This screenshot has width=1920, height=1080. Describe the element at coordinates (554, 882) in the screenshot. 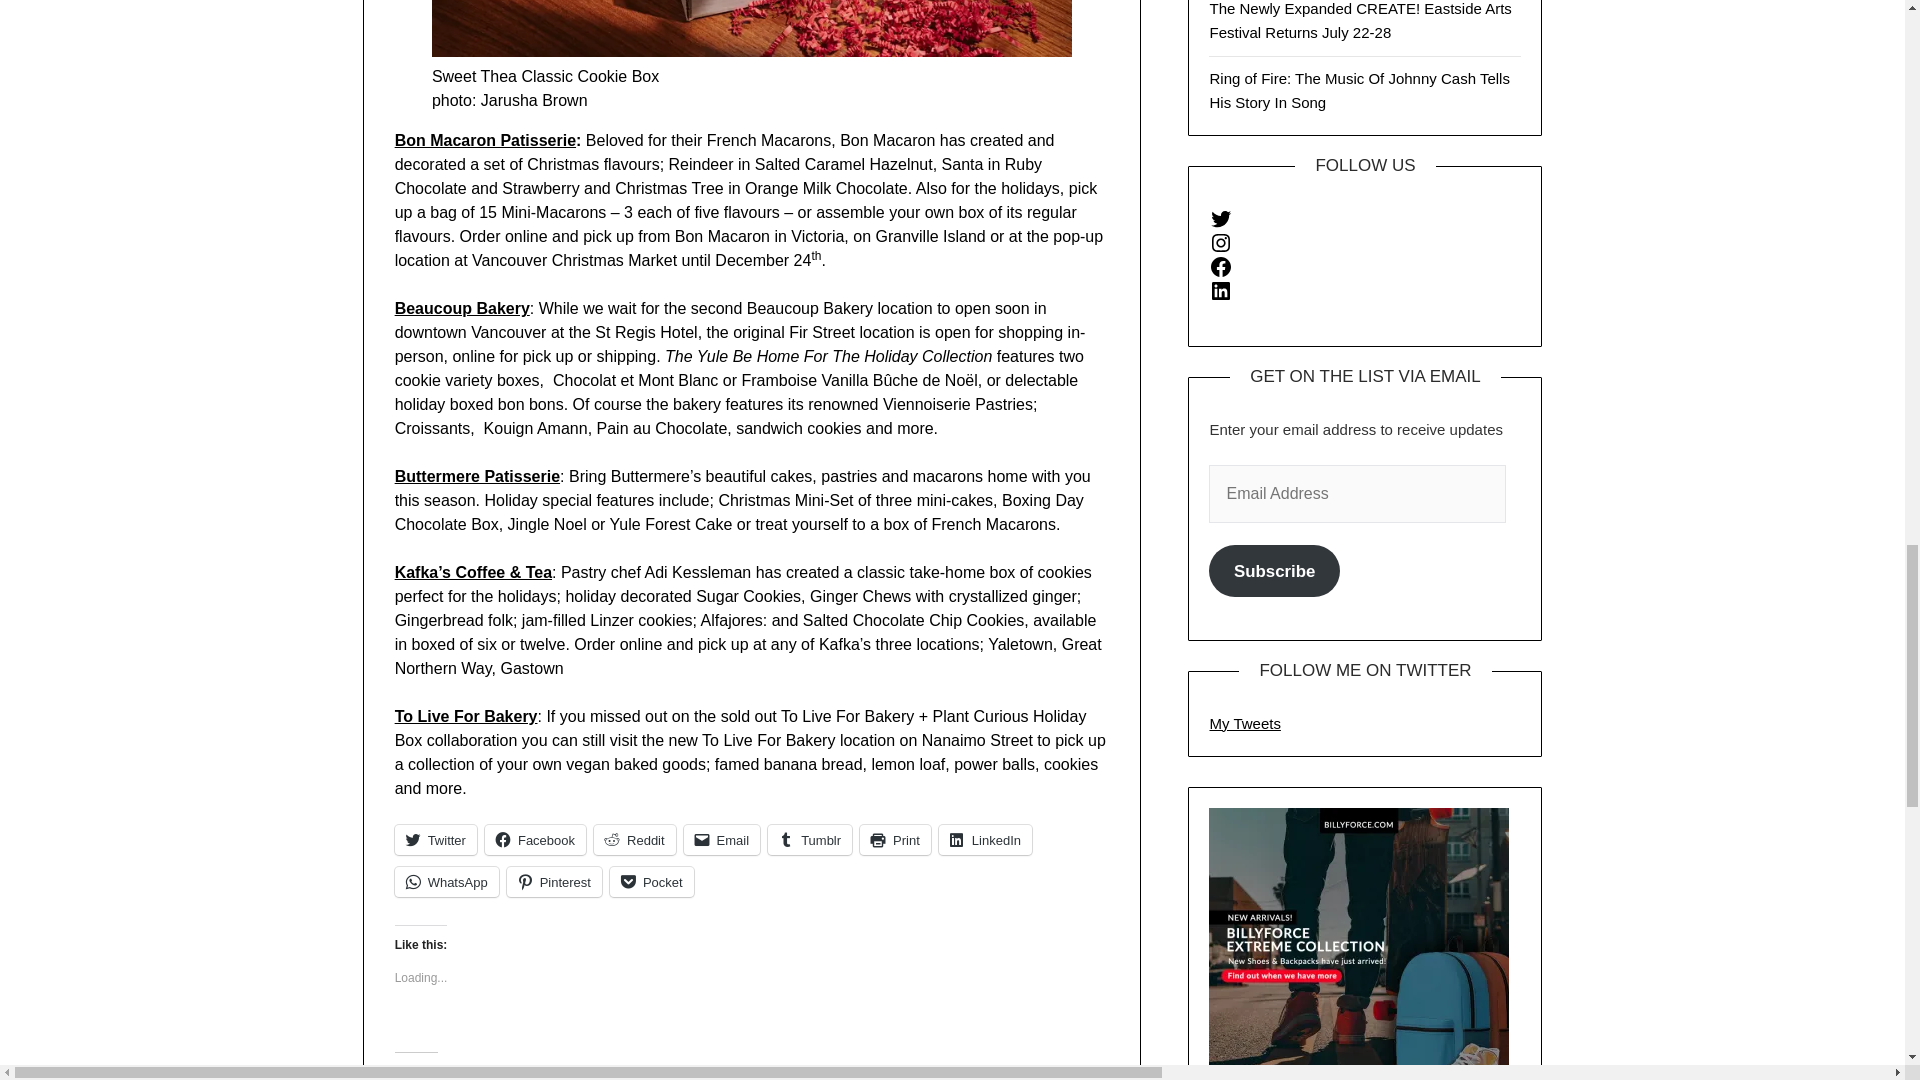

I see `Pinterest` at that location.